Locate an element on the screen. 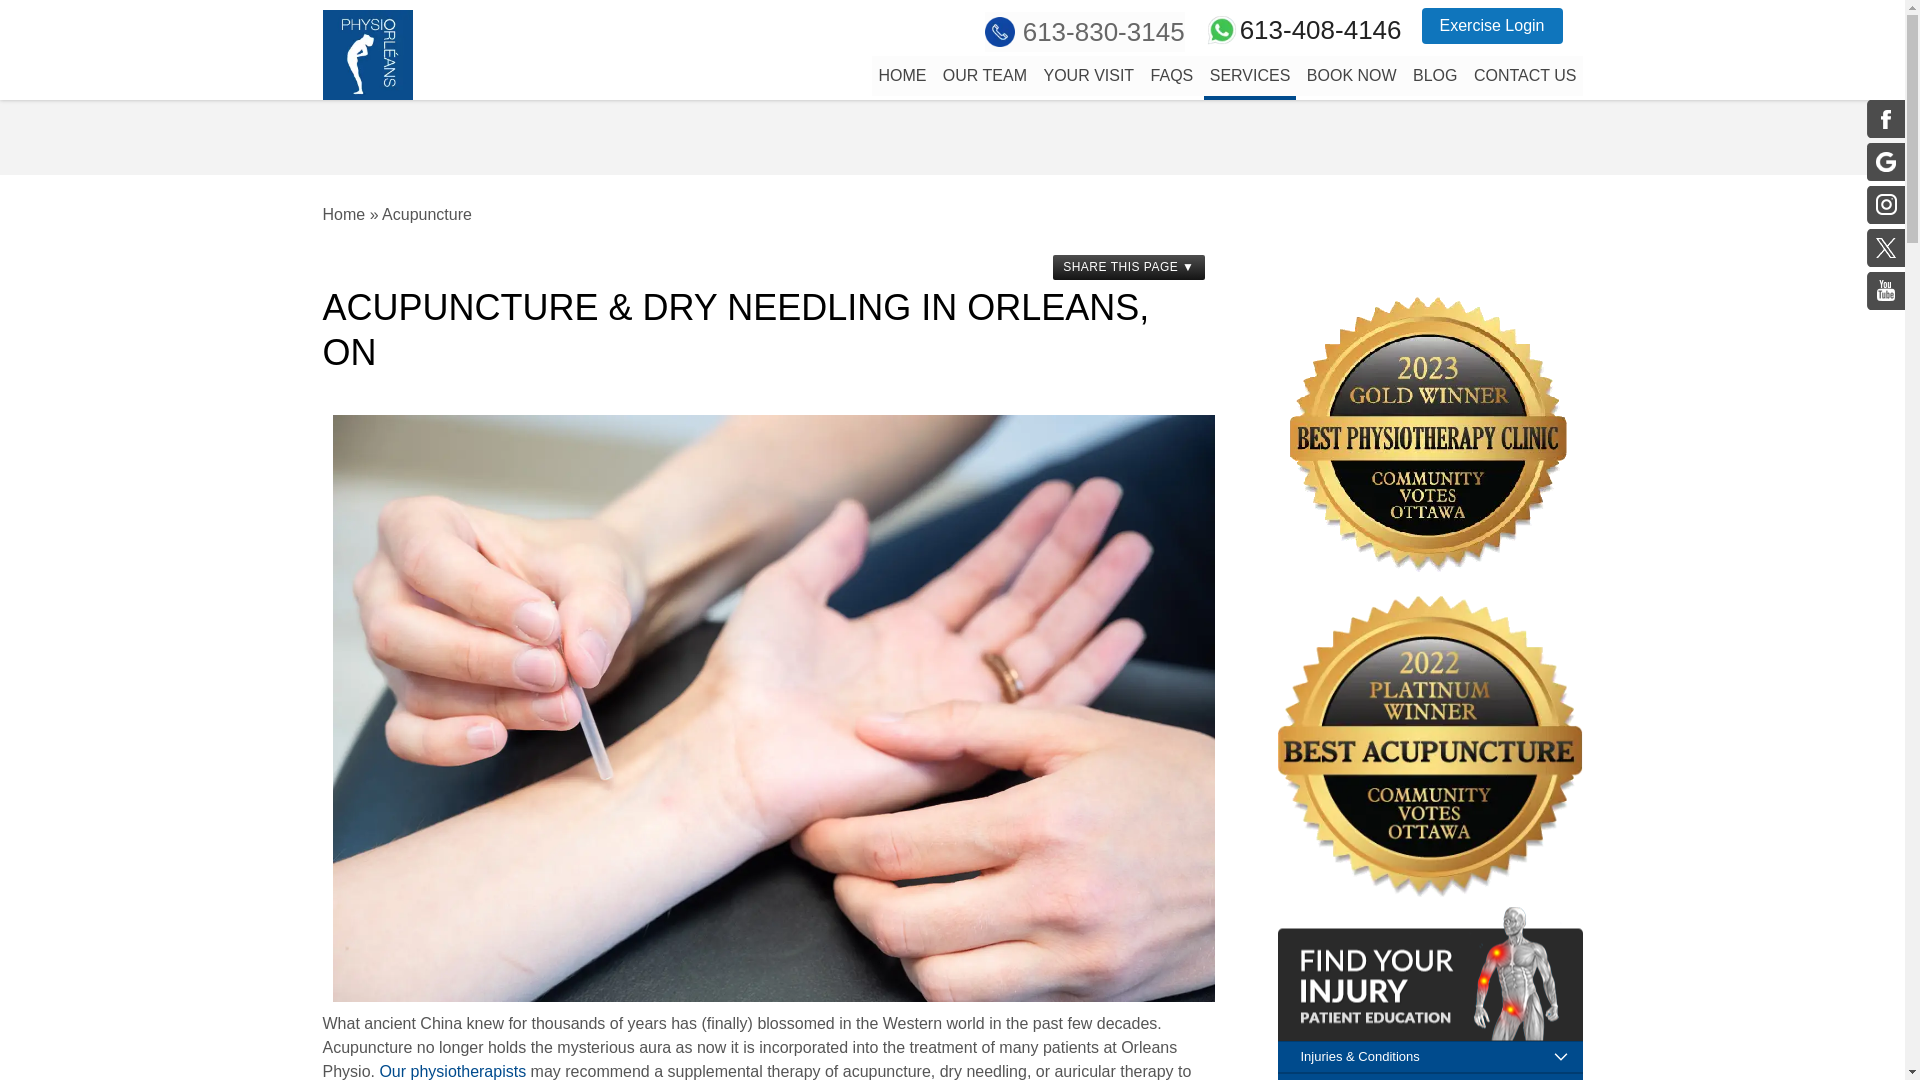 The height and width of the screenshot is (1080, 1920). 613-830-3145 is located at coordinates (1084, 31).